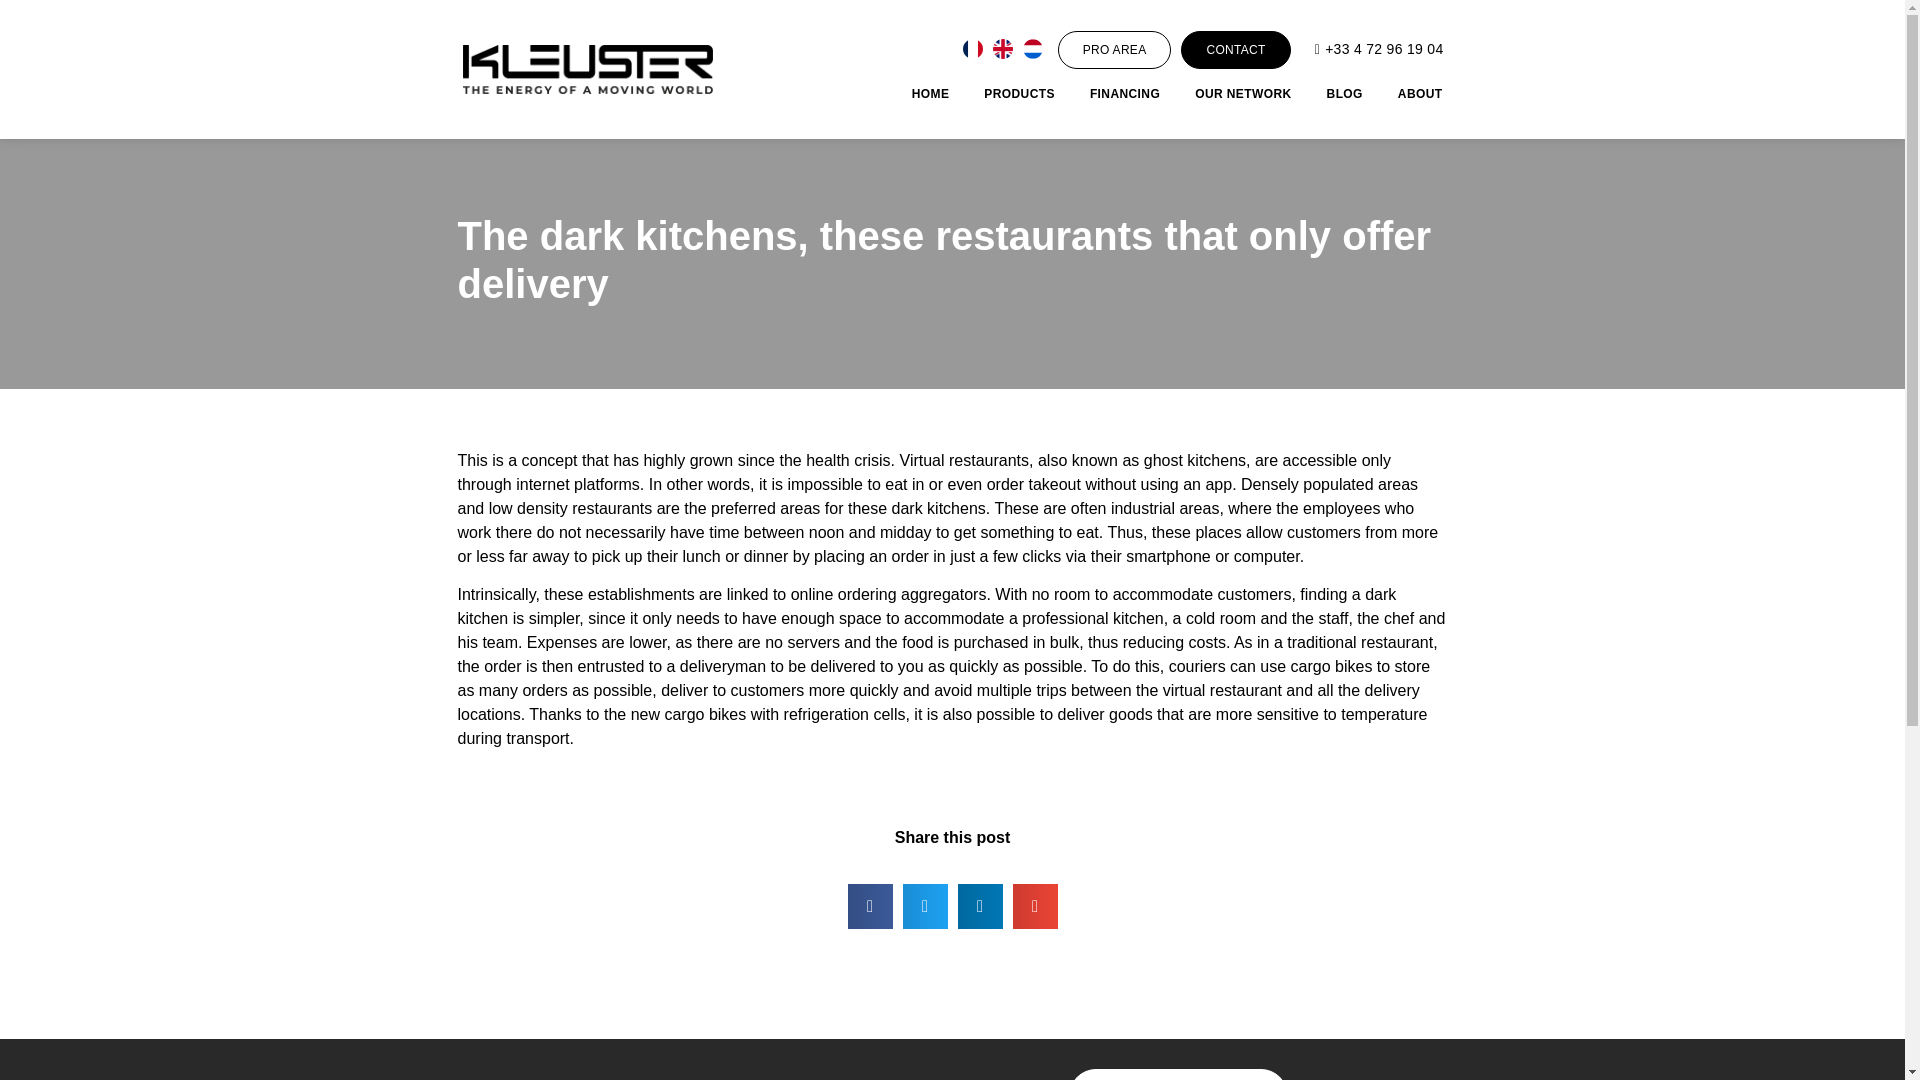  I want to click on PRODUCTS, so click(1018, 94).